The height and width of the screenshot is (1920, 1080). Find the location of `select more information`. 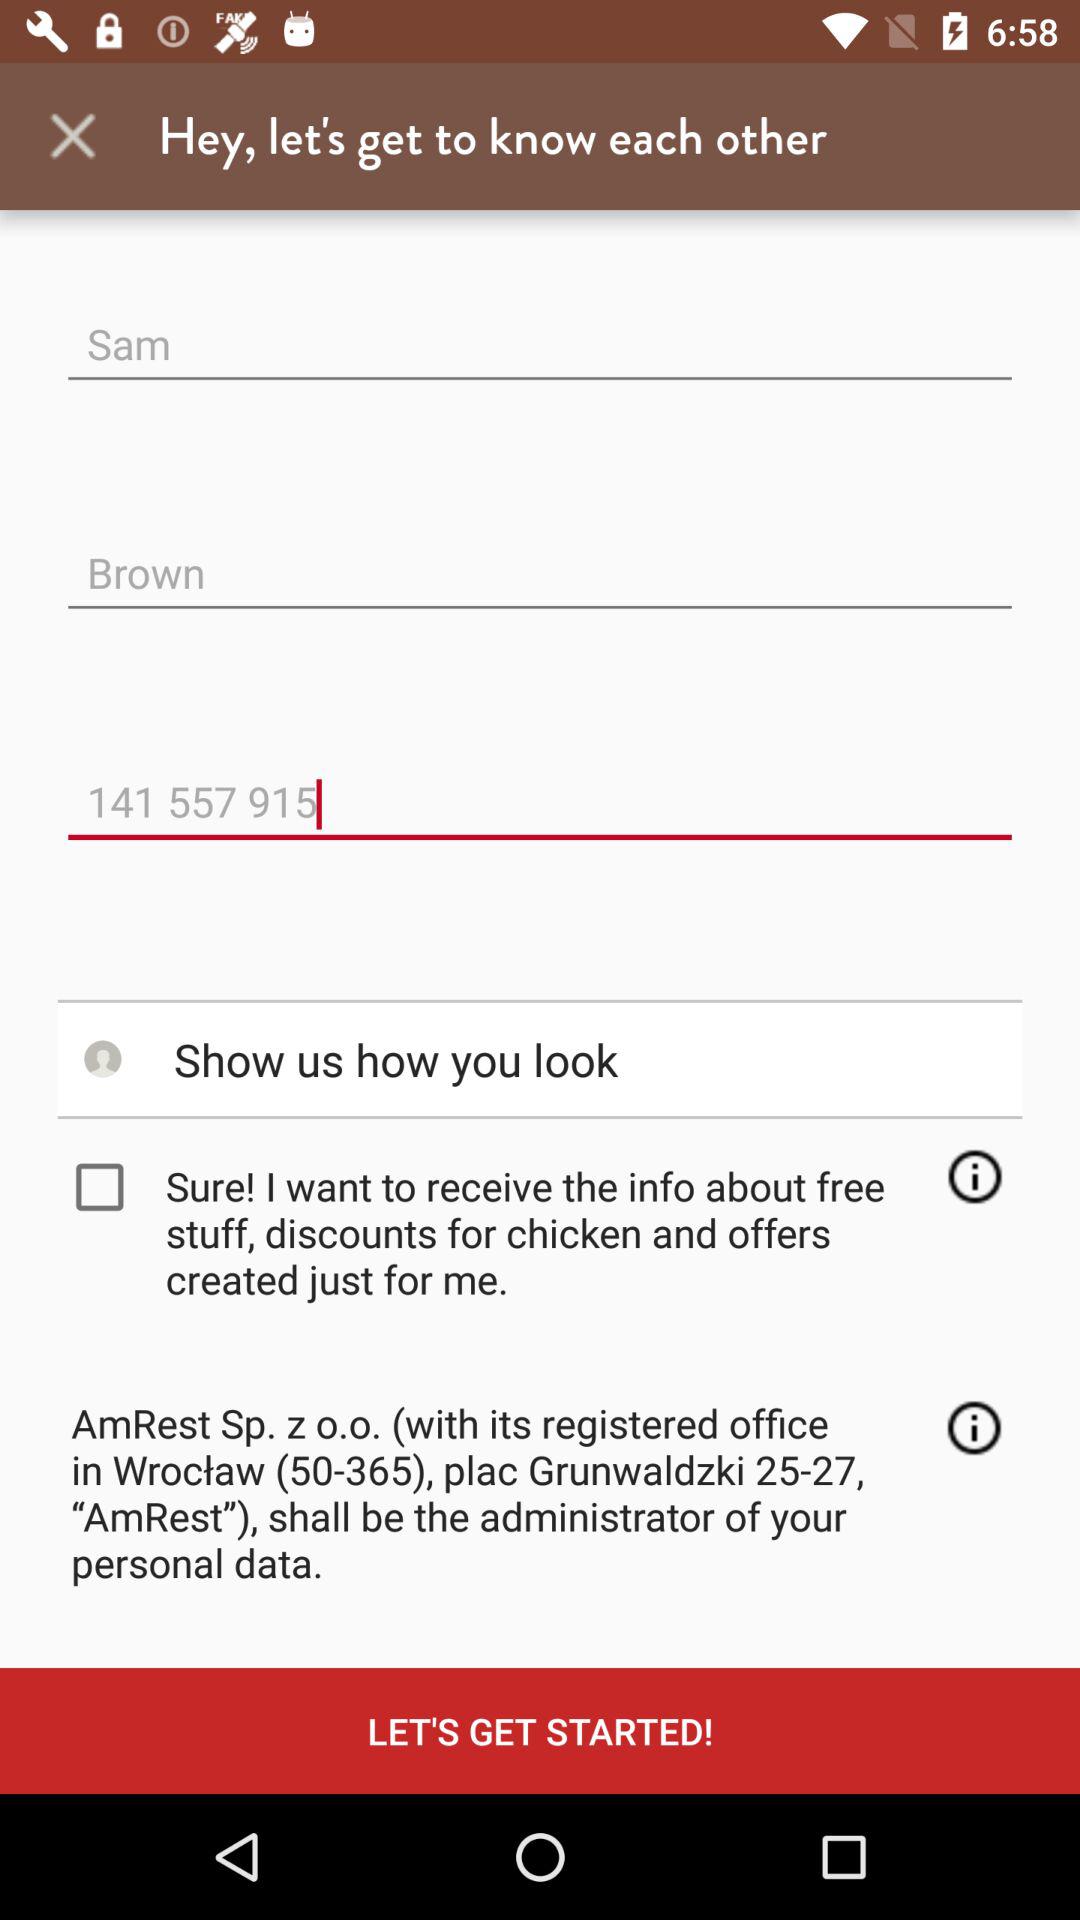

select more information is located at coordinates (974, 1428).